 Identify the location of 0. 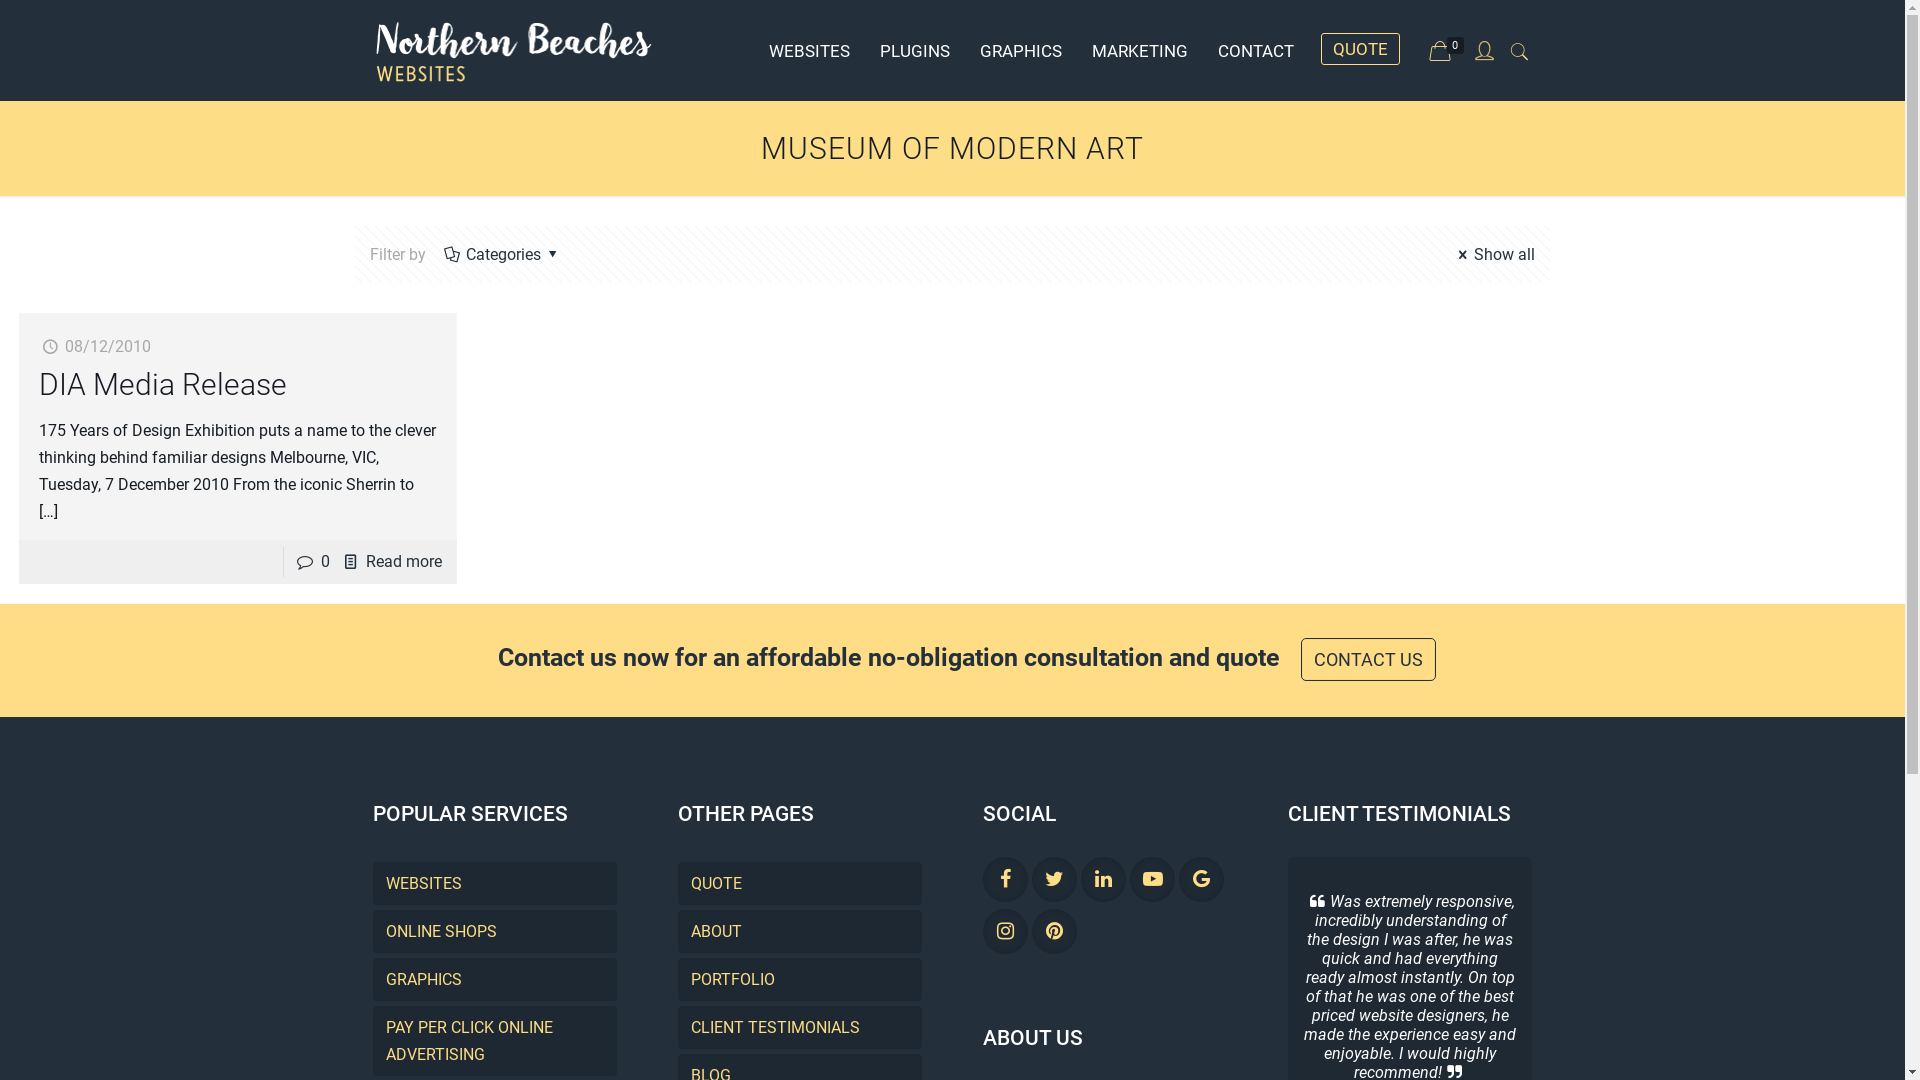
(1449, 52).